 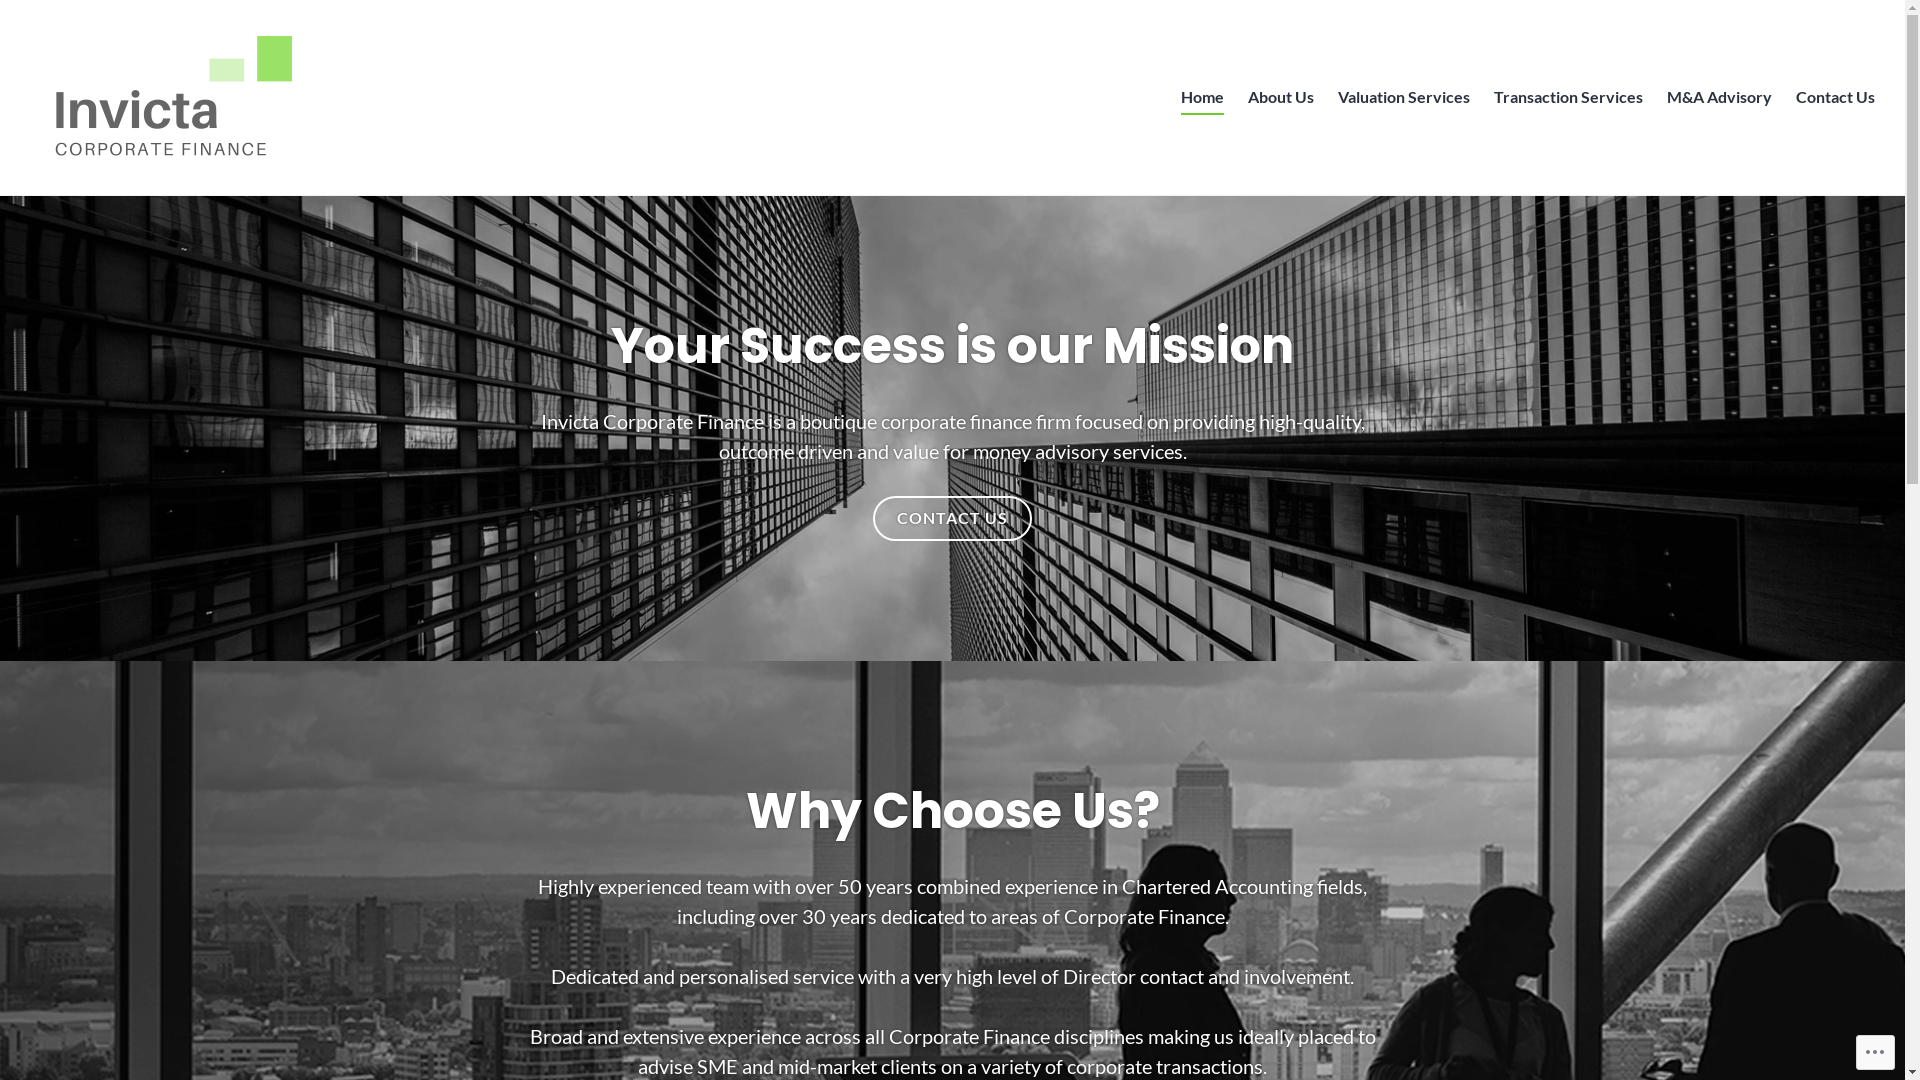 What do you see at coordinates (200, 192) in the screenshot?
I see `Invicta Corporate Finance` at bounding box center [200, 192].